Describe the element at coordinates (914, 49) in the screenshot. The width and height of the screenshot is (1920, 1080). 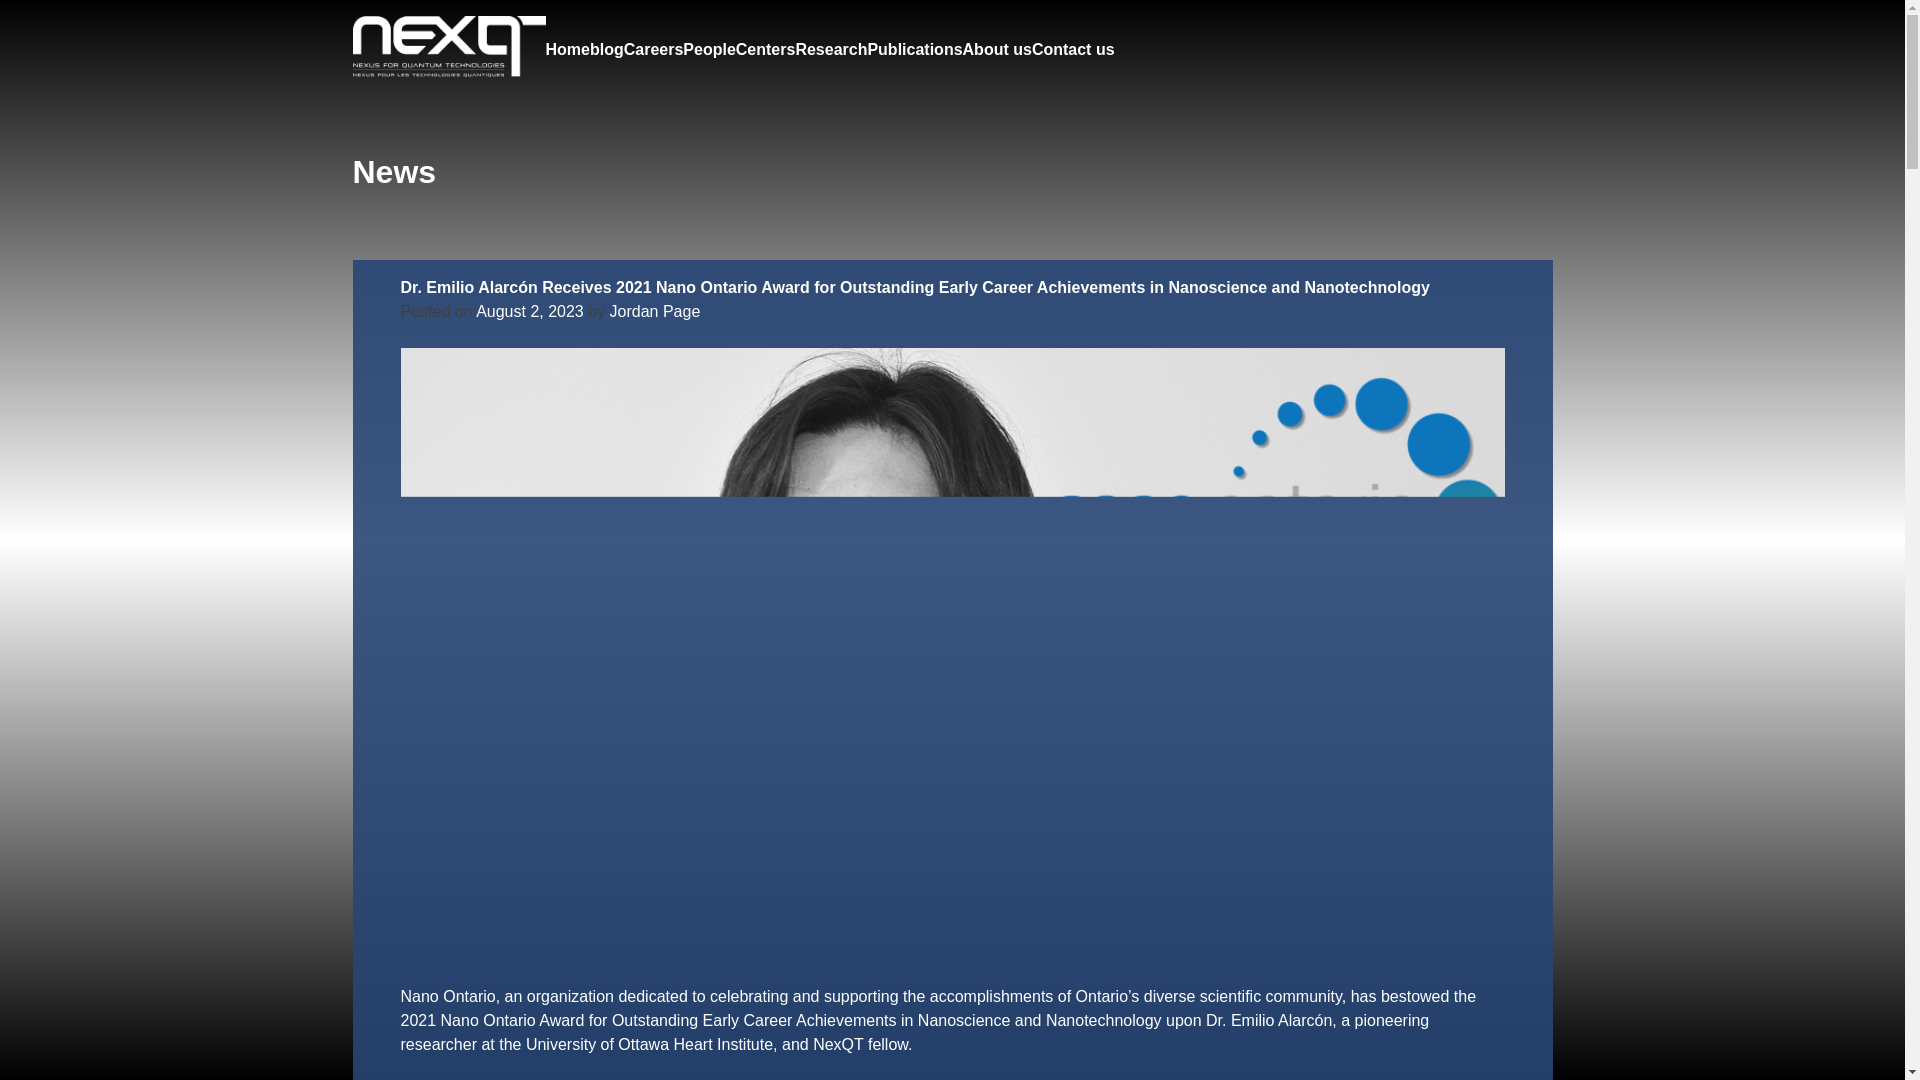
I see `Publications` at that location.